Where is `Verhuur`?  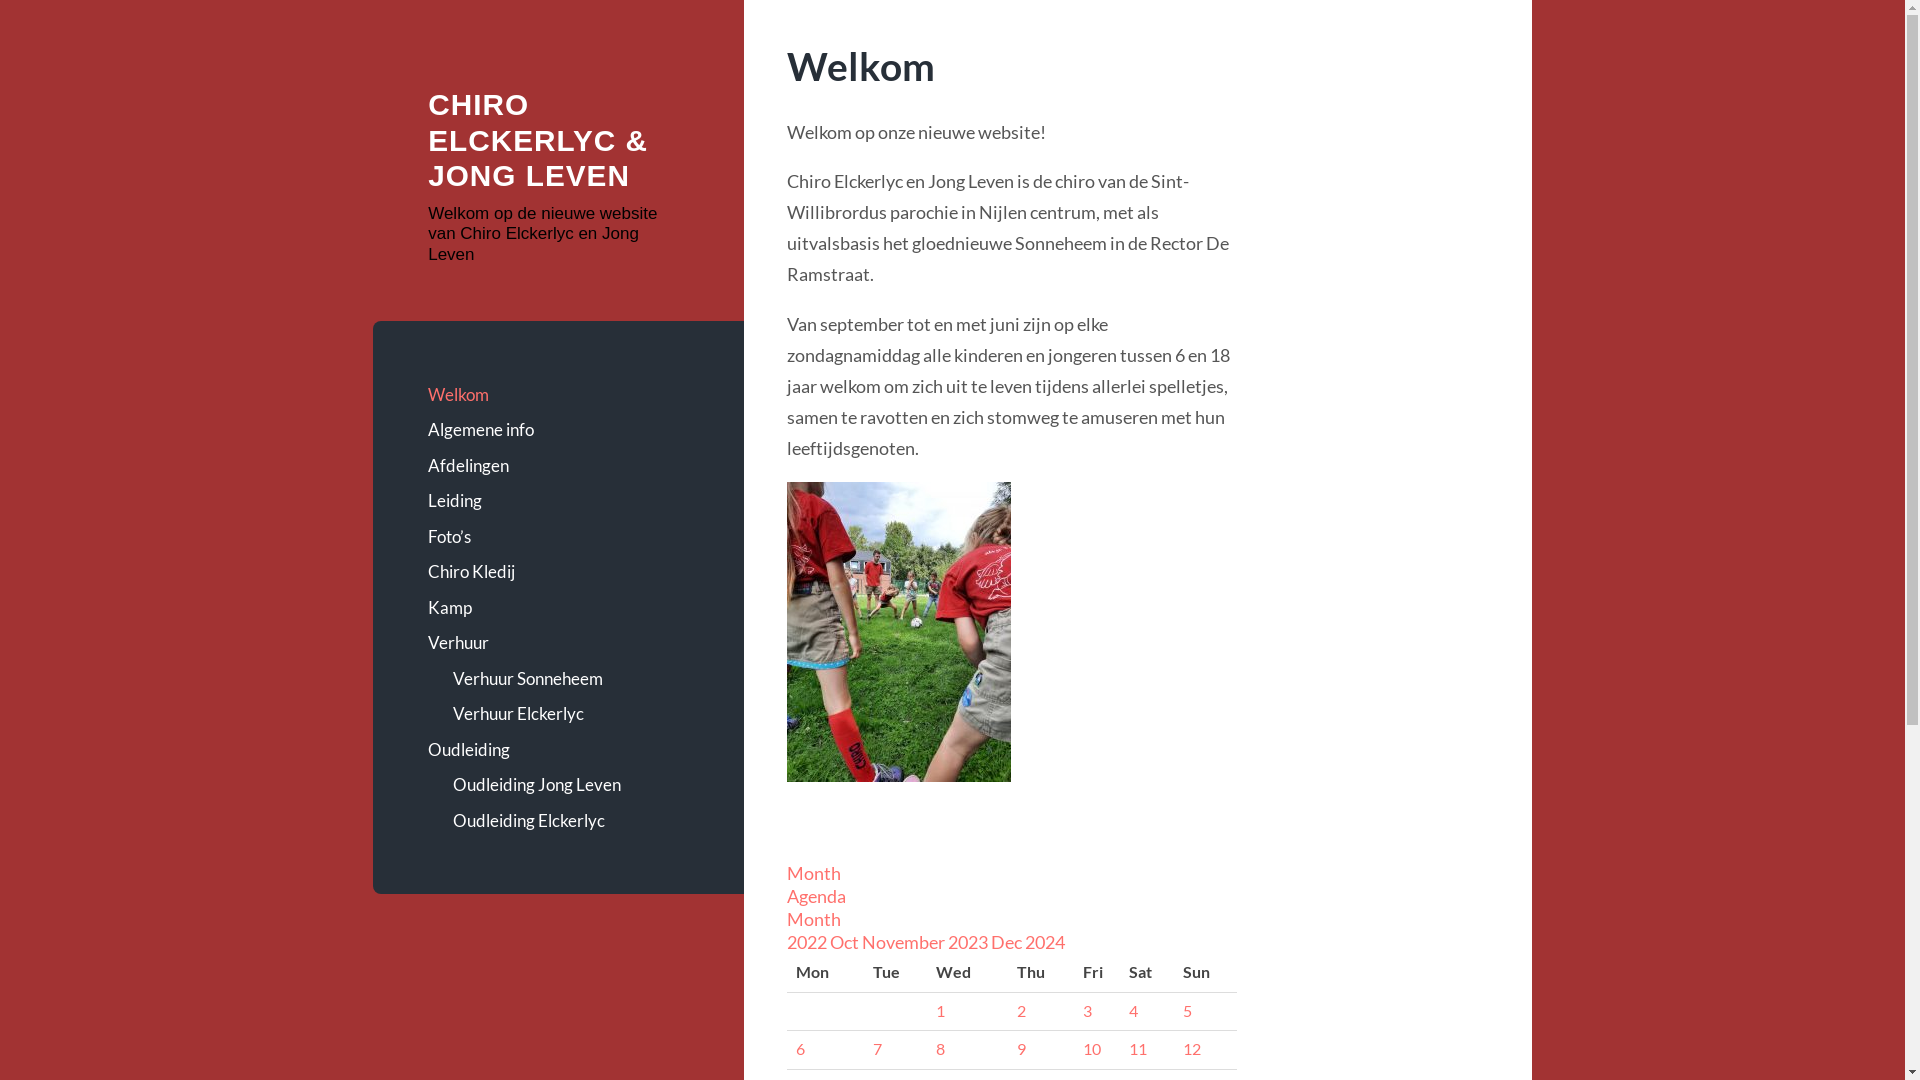 Verhuur is located at coordinates (558, 643).